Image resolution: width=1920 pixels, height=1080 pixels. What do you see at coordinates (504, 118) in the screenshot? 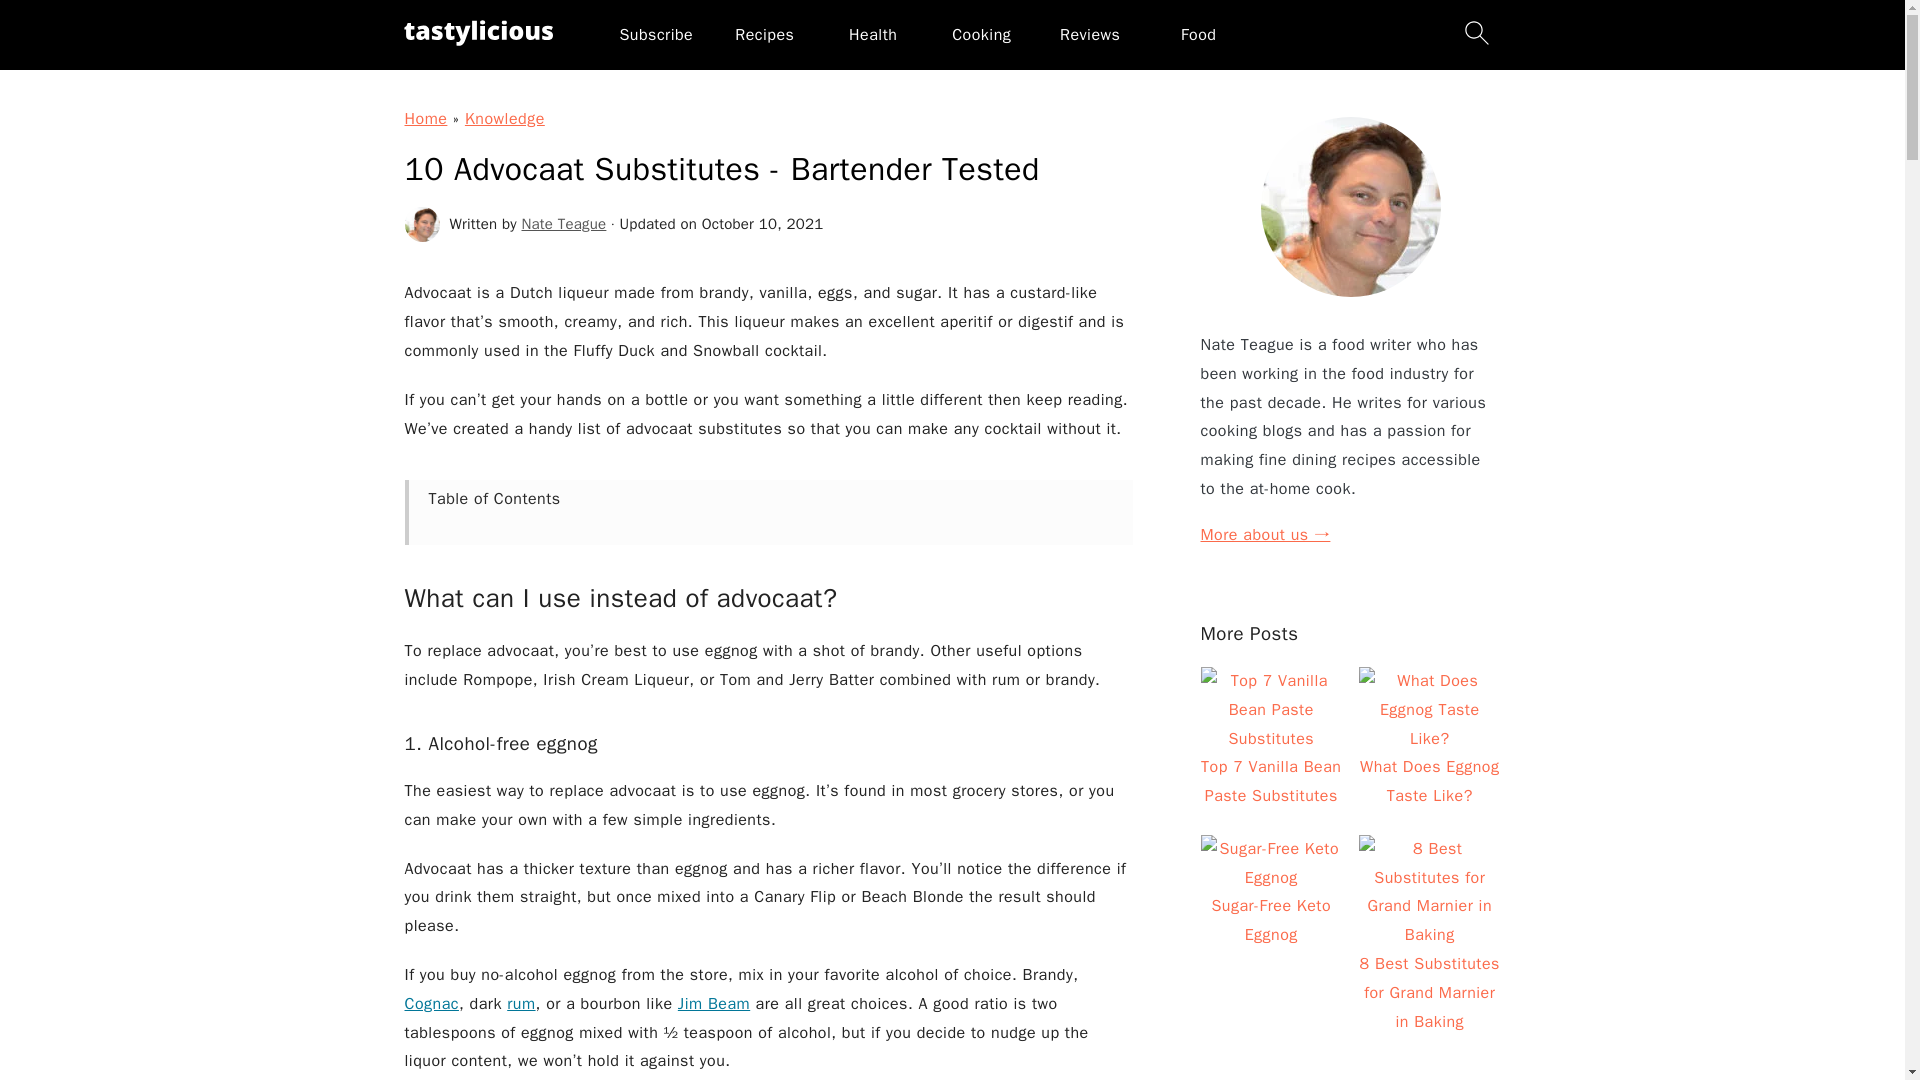
I see `Knowledge` at bounding box center [504, 118].